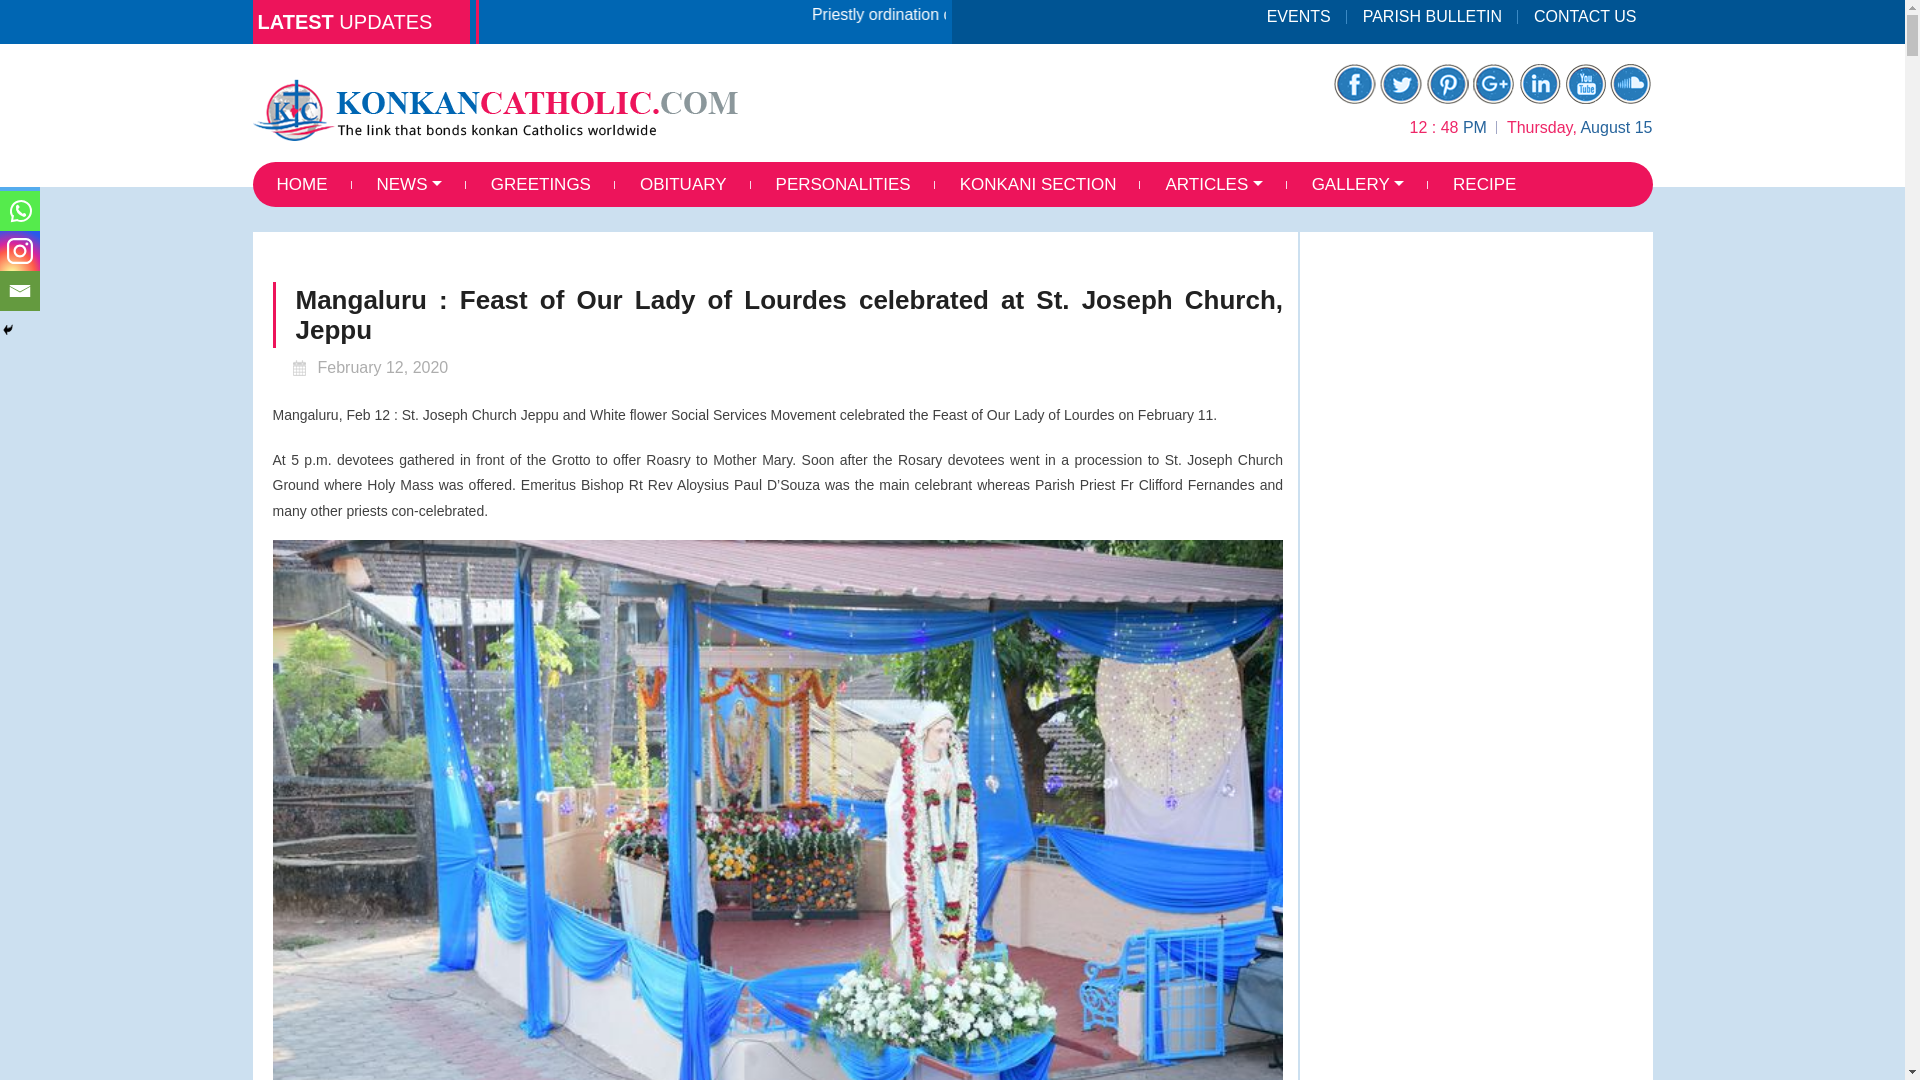 Image resolution: width=1920 pixels, height=1080 pixels. What do you see at coordinates (1432, 16) in the screenshot?
I see `PARISH BULLETIN` at bounding box center [1432, 16].